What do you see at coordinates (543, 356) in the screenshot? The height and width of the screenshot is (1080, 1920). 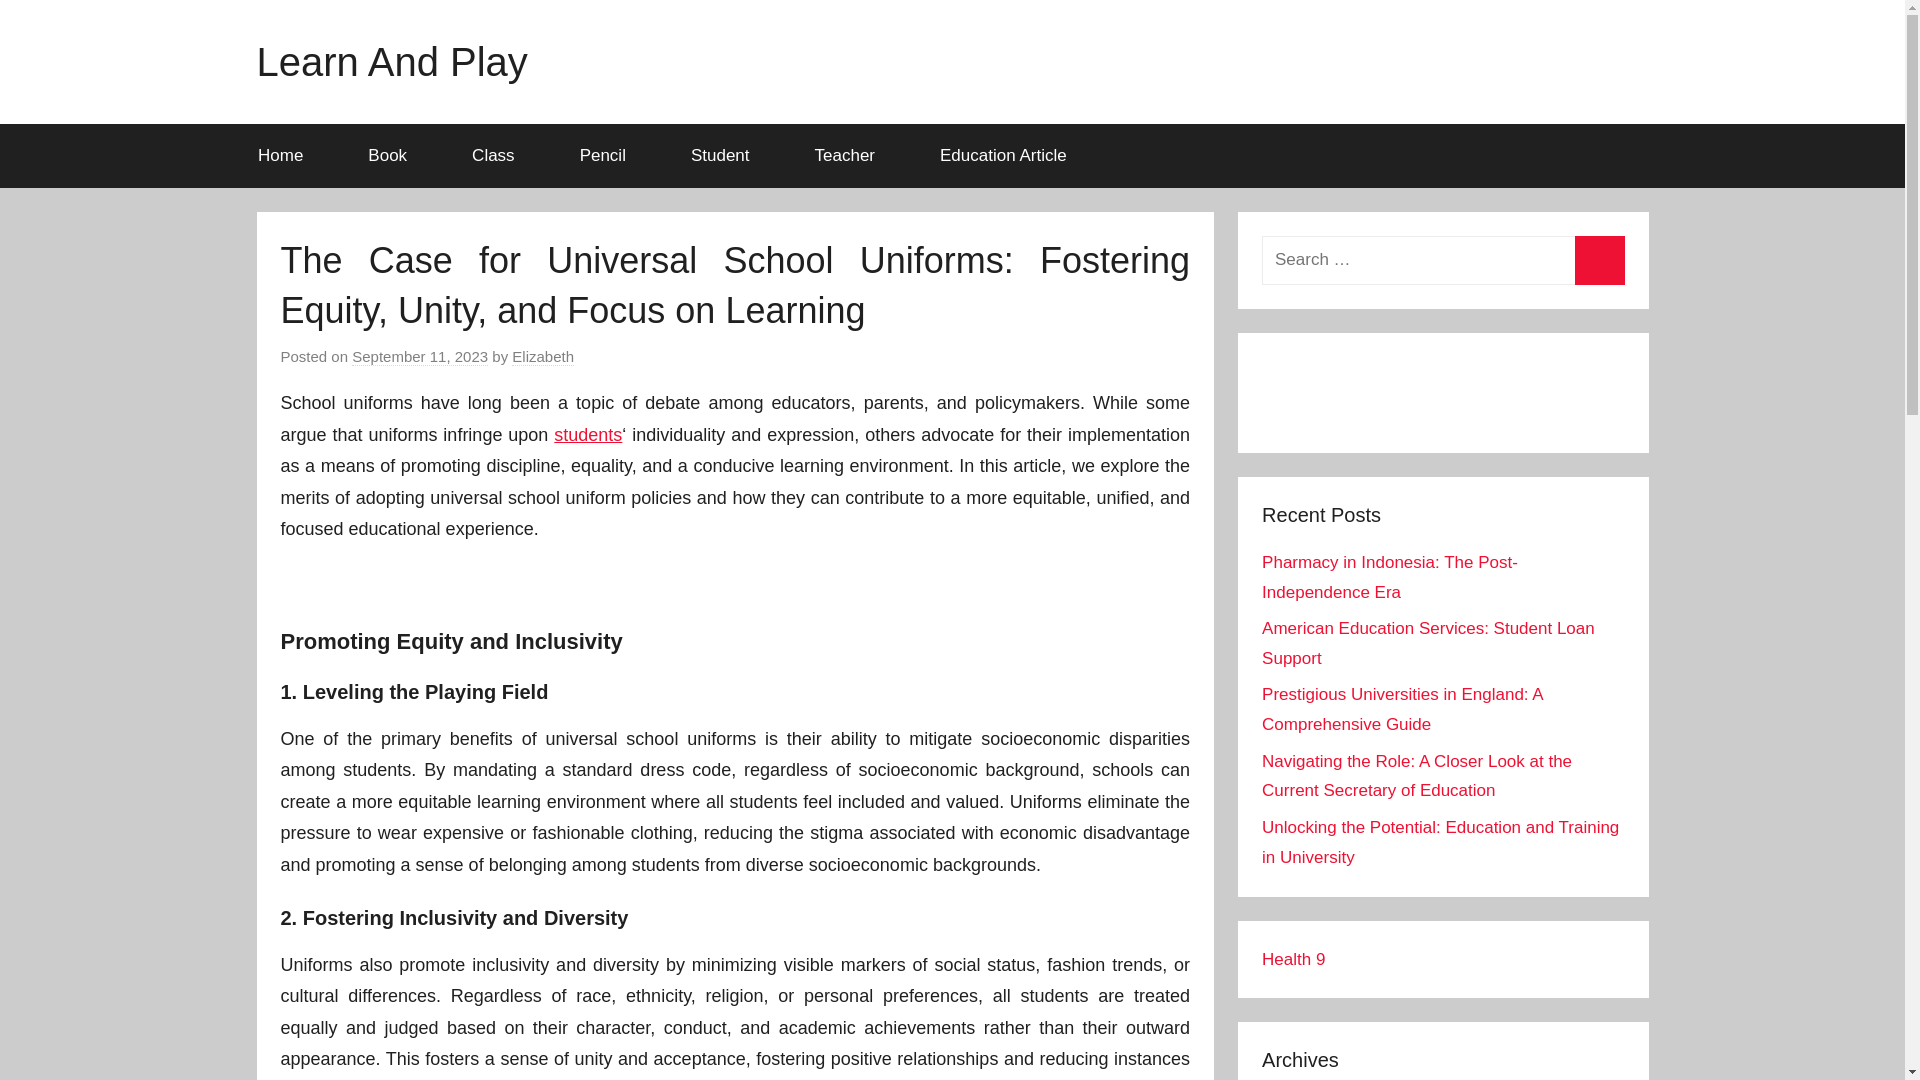 I see `Elizabeth` at bounding box center [543, 356].